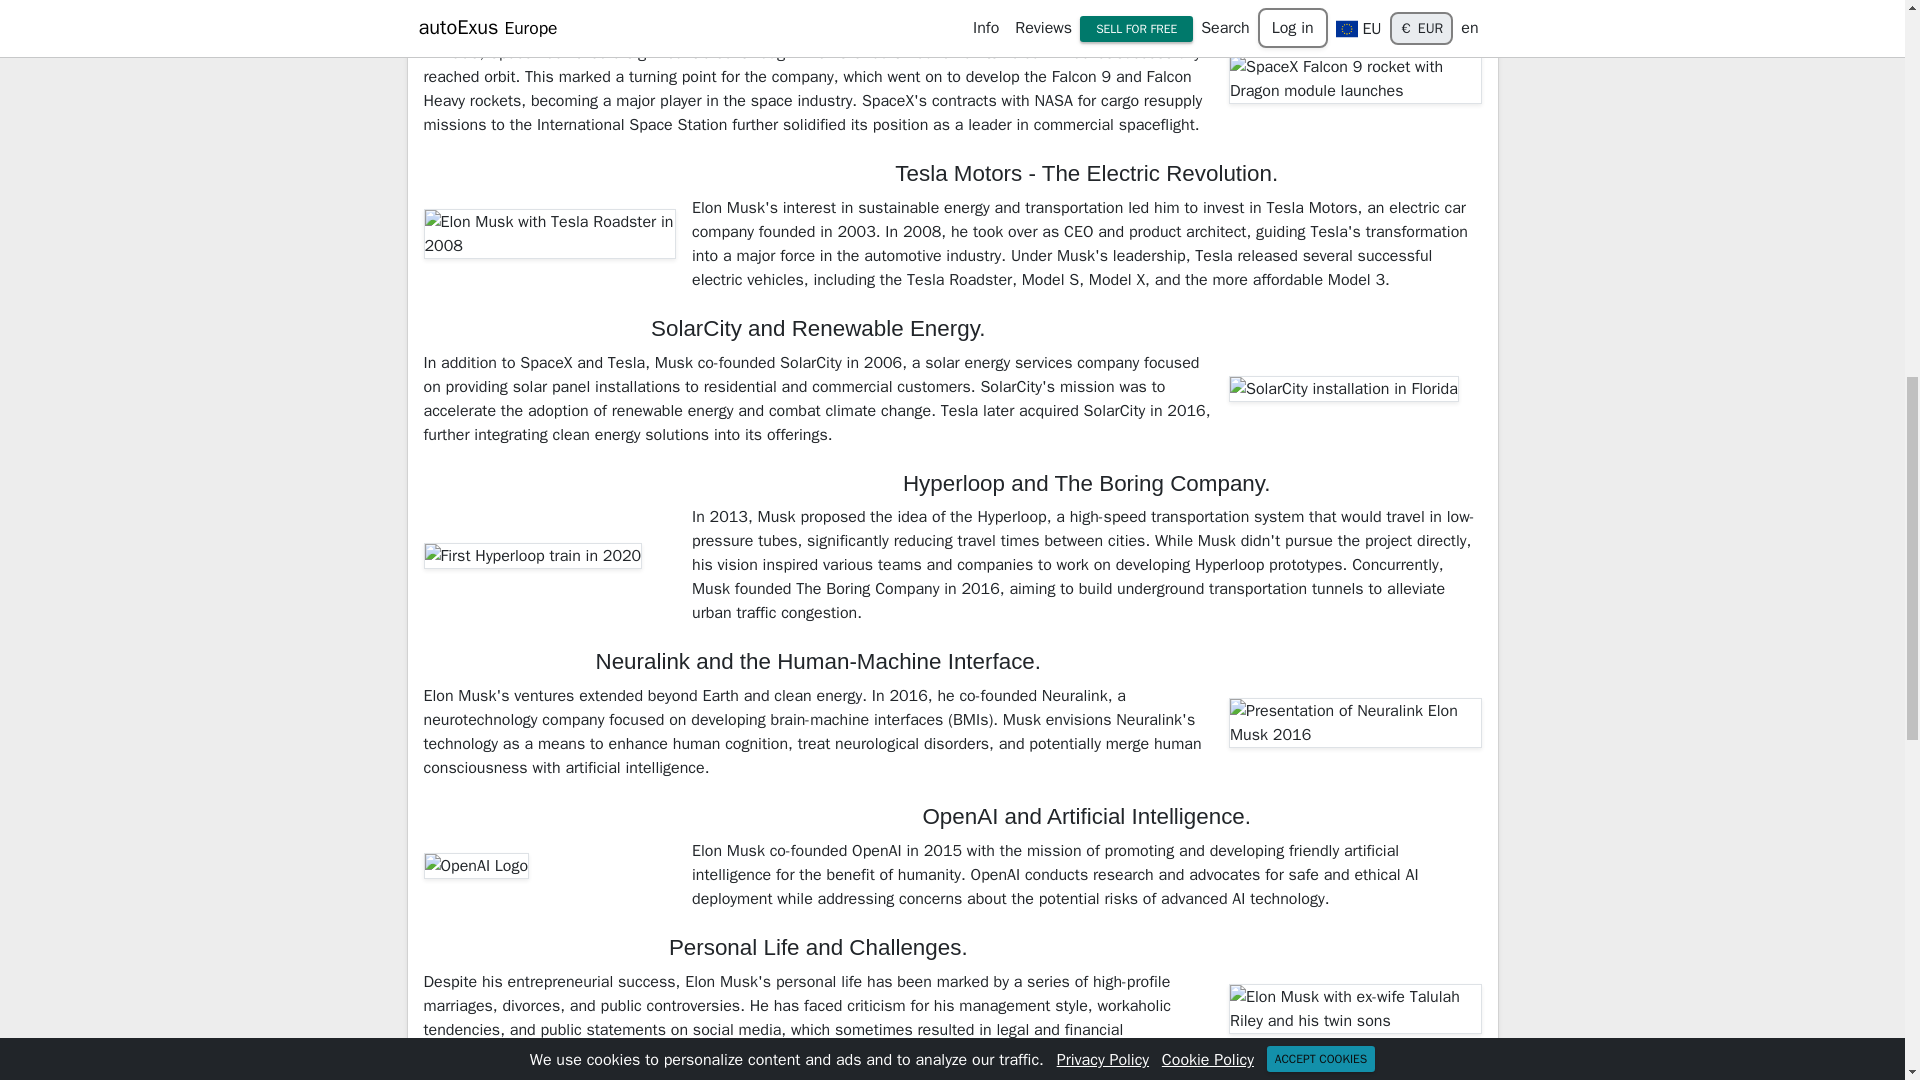 The height and width of the screenshot is (1080, 1920). Describe the element at coordinates (1344, 388) in the screenshot. I see `SolarCity installation in Florida` at that location.